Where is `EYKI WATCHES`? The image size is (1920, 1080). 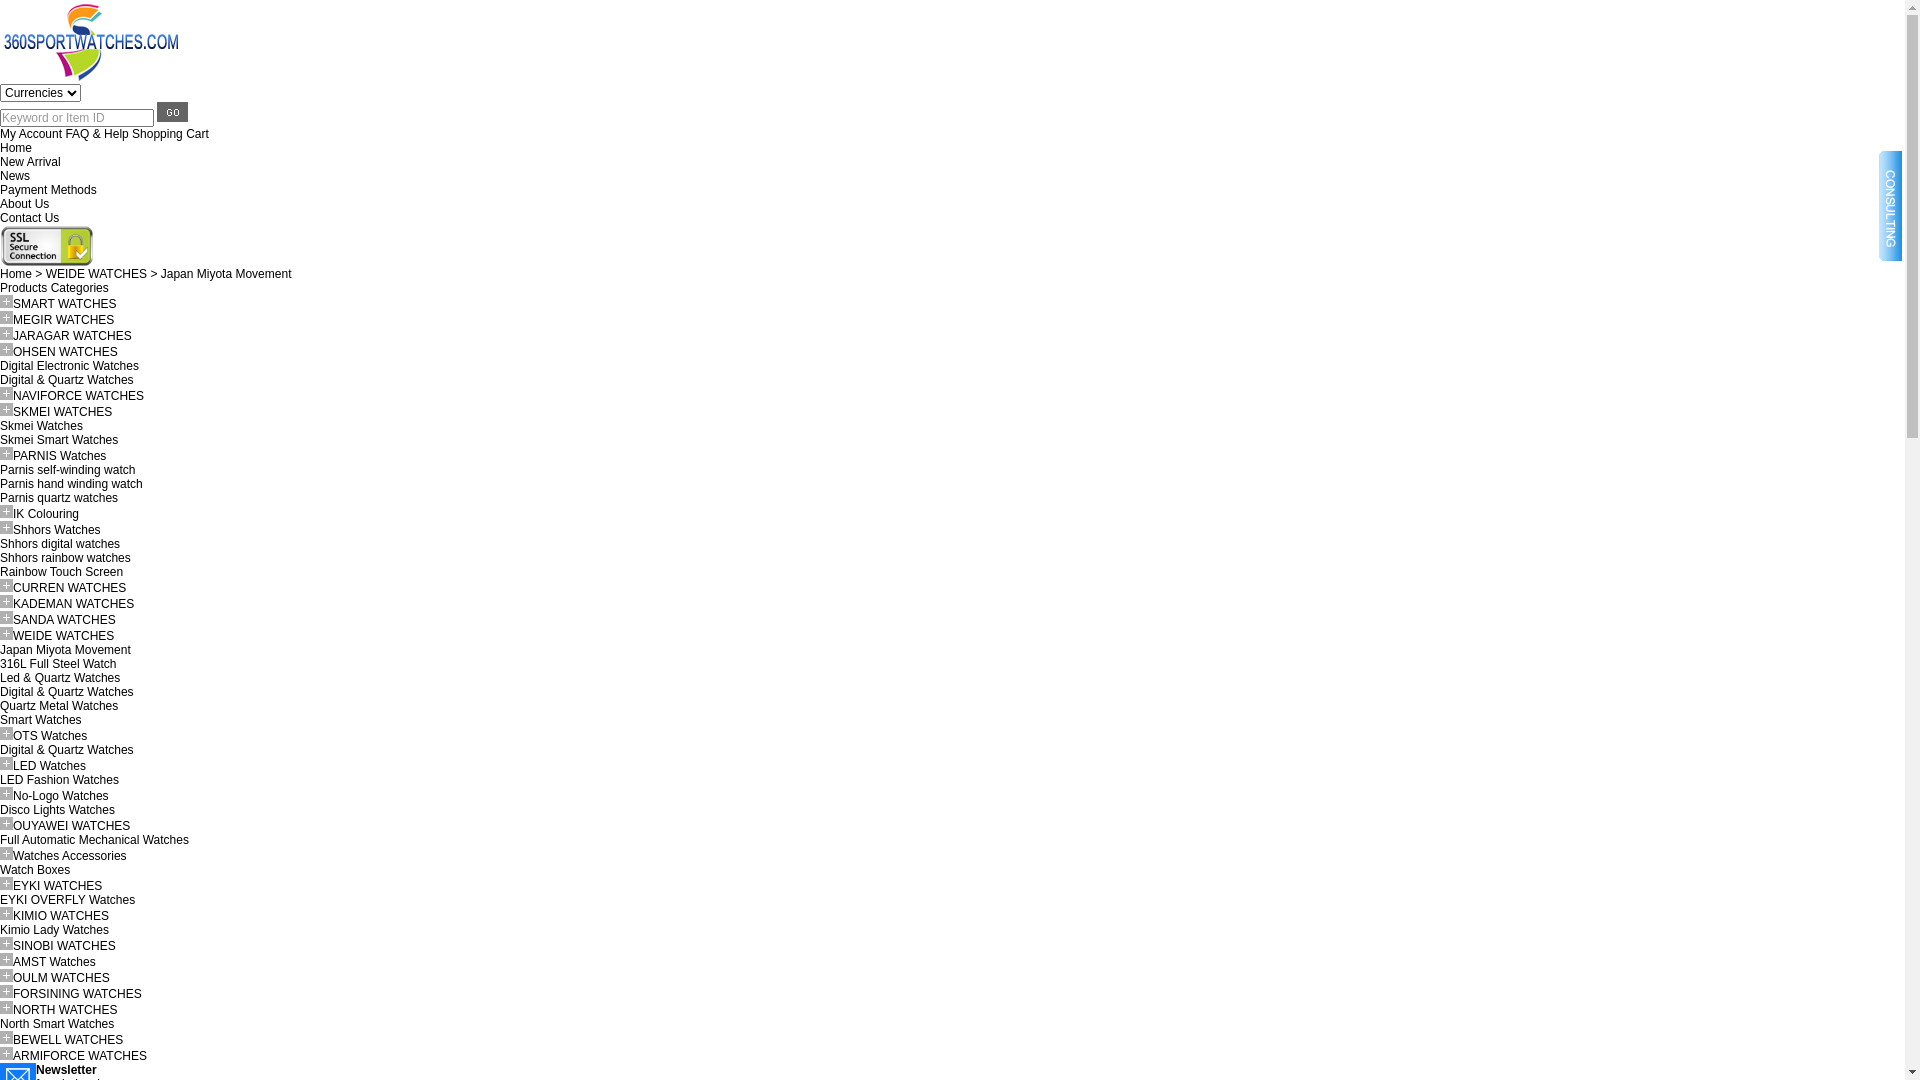 EYKI WATCHES is located at coordinates (58, 886).